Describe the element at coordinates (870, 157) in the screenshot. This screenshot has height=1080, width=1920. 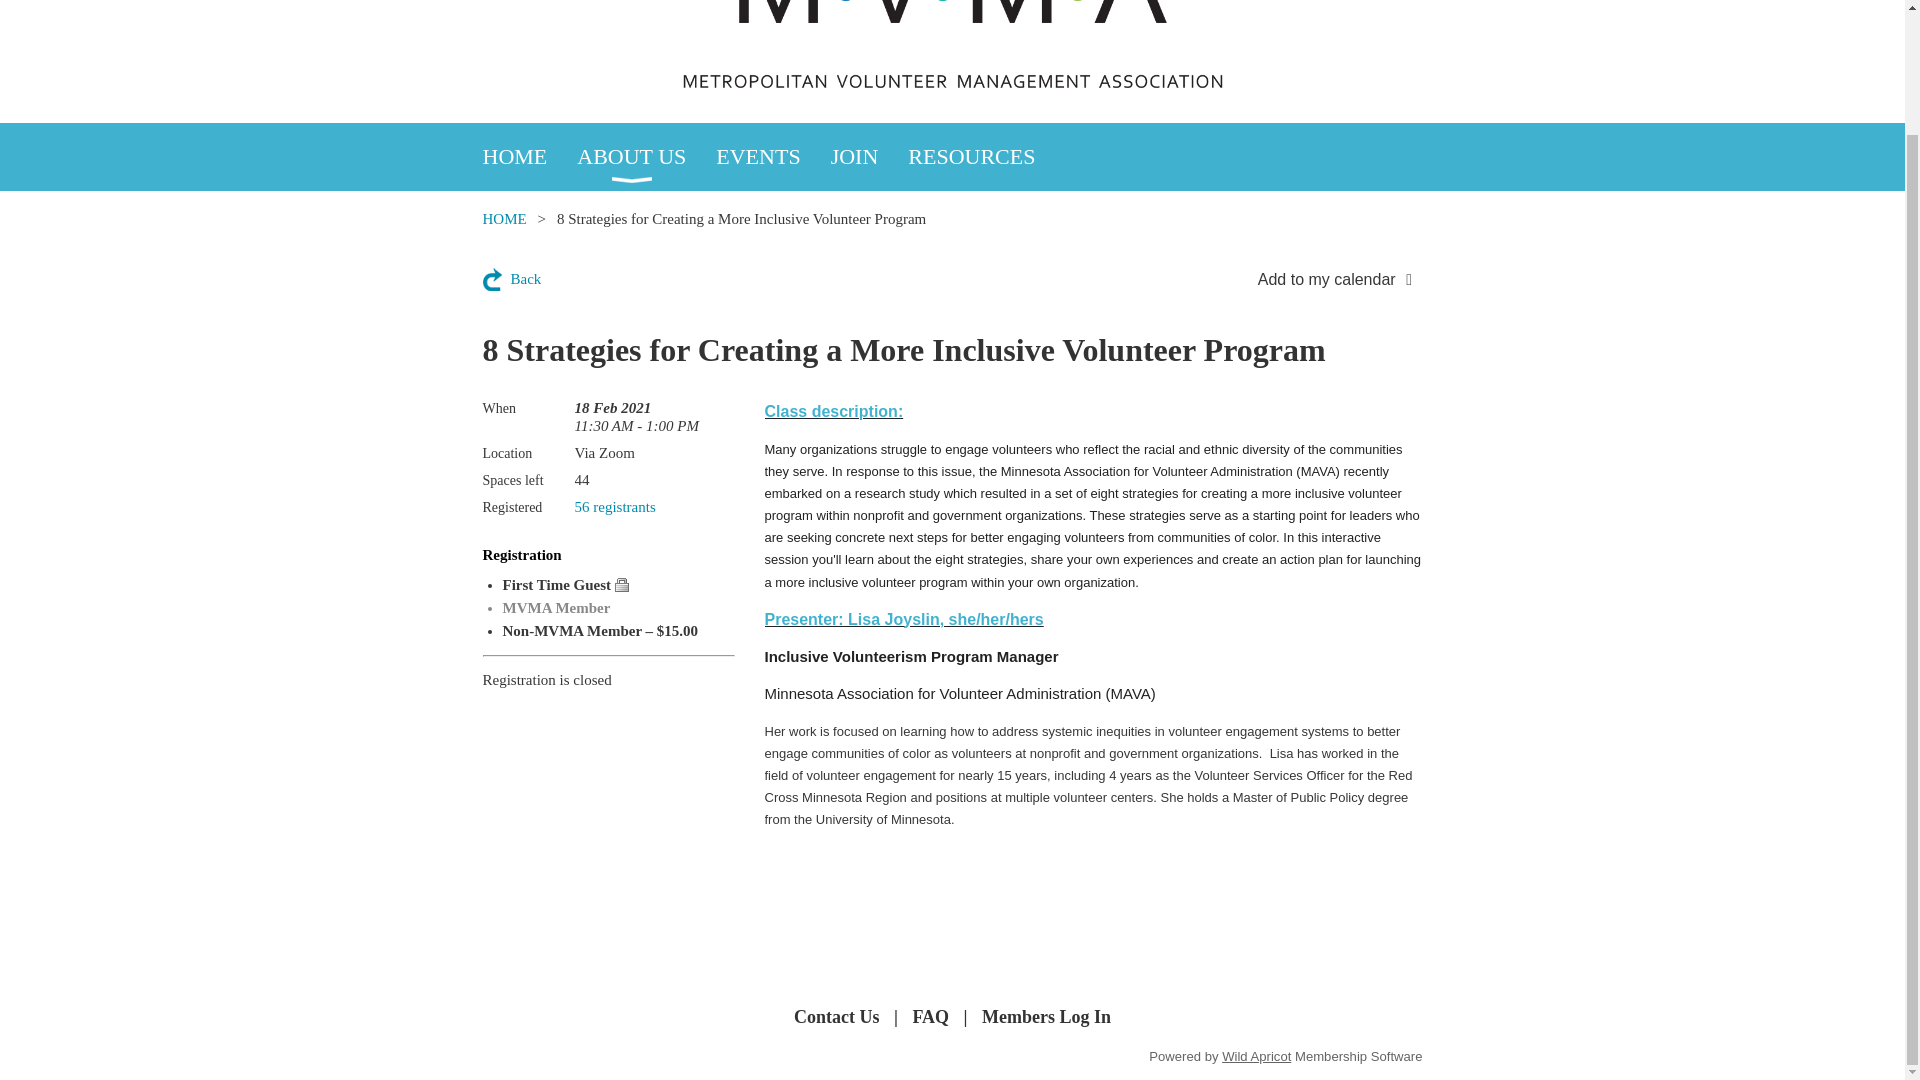
I see `JOIN` at that location.